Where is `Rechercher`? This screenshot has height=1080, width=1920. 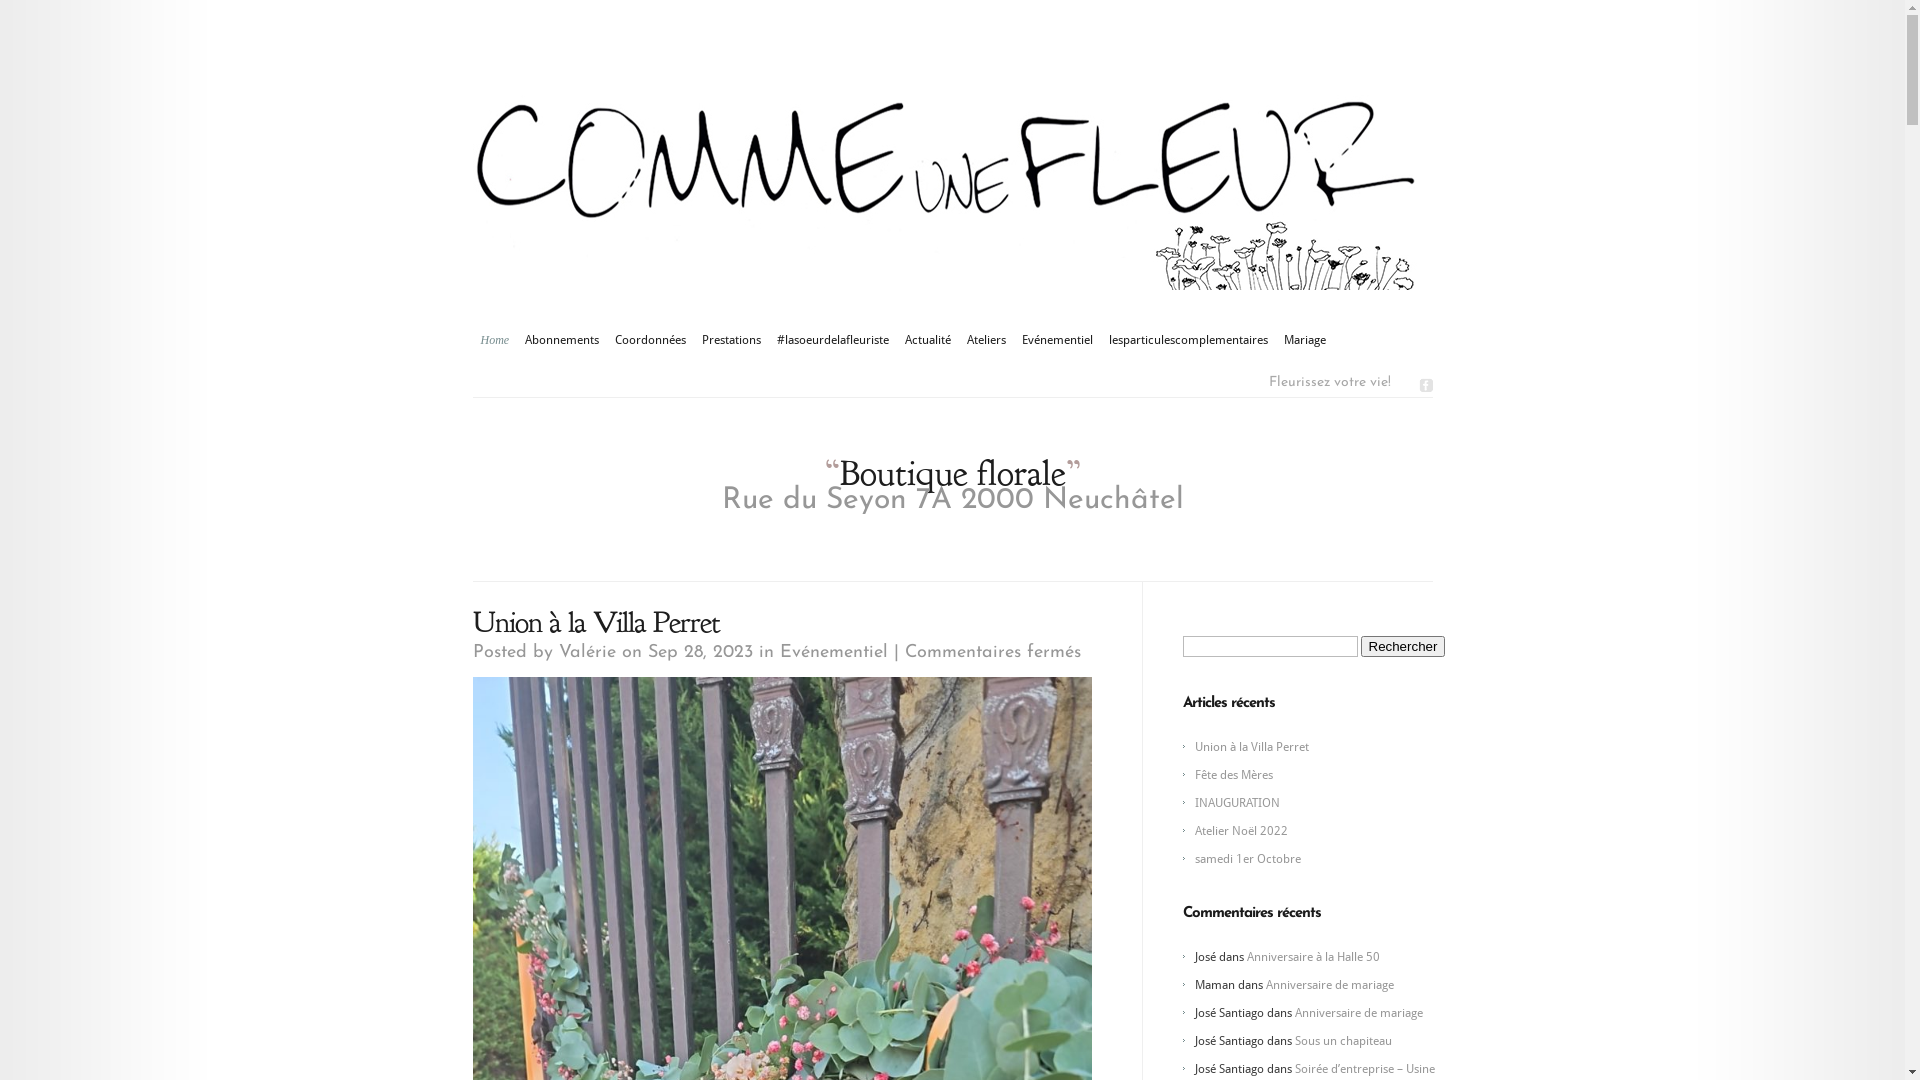 Rechercher is located at coordinates (1402, 646).